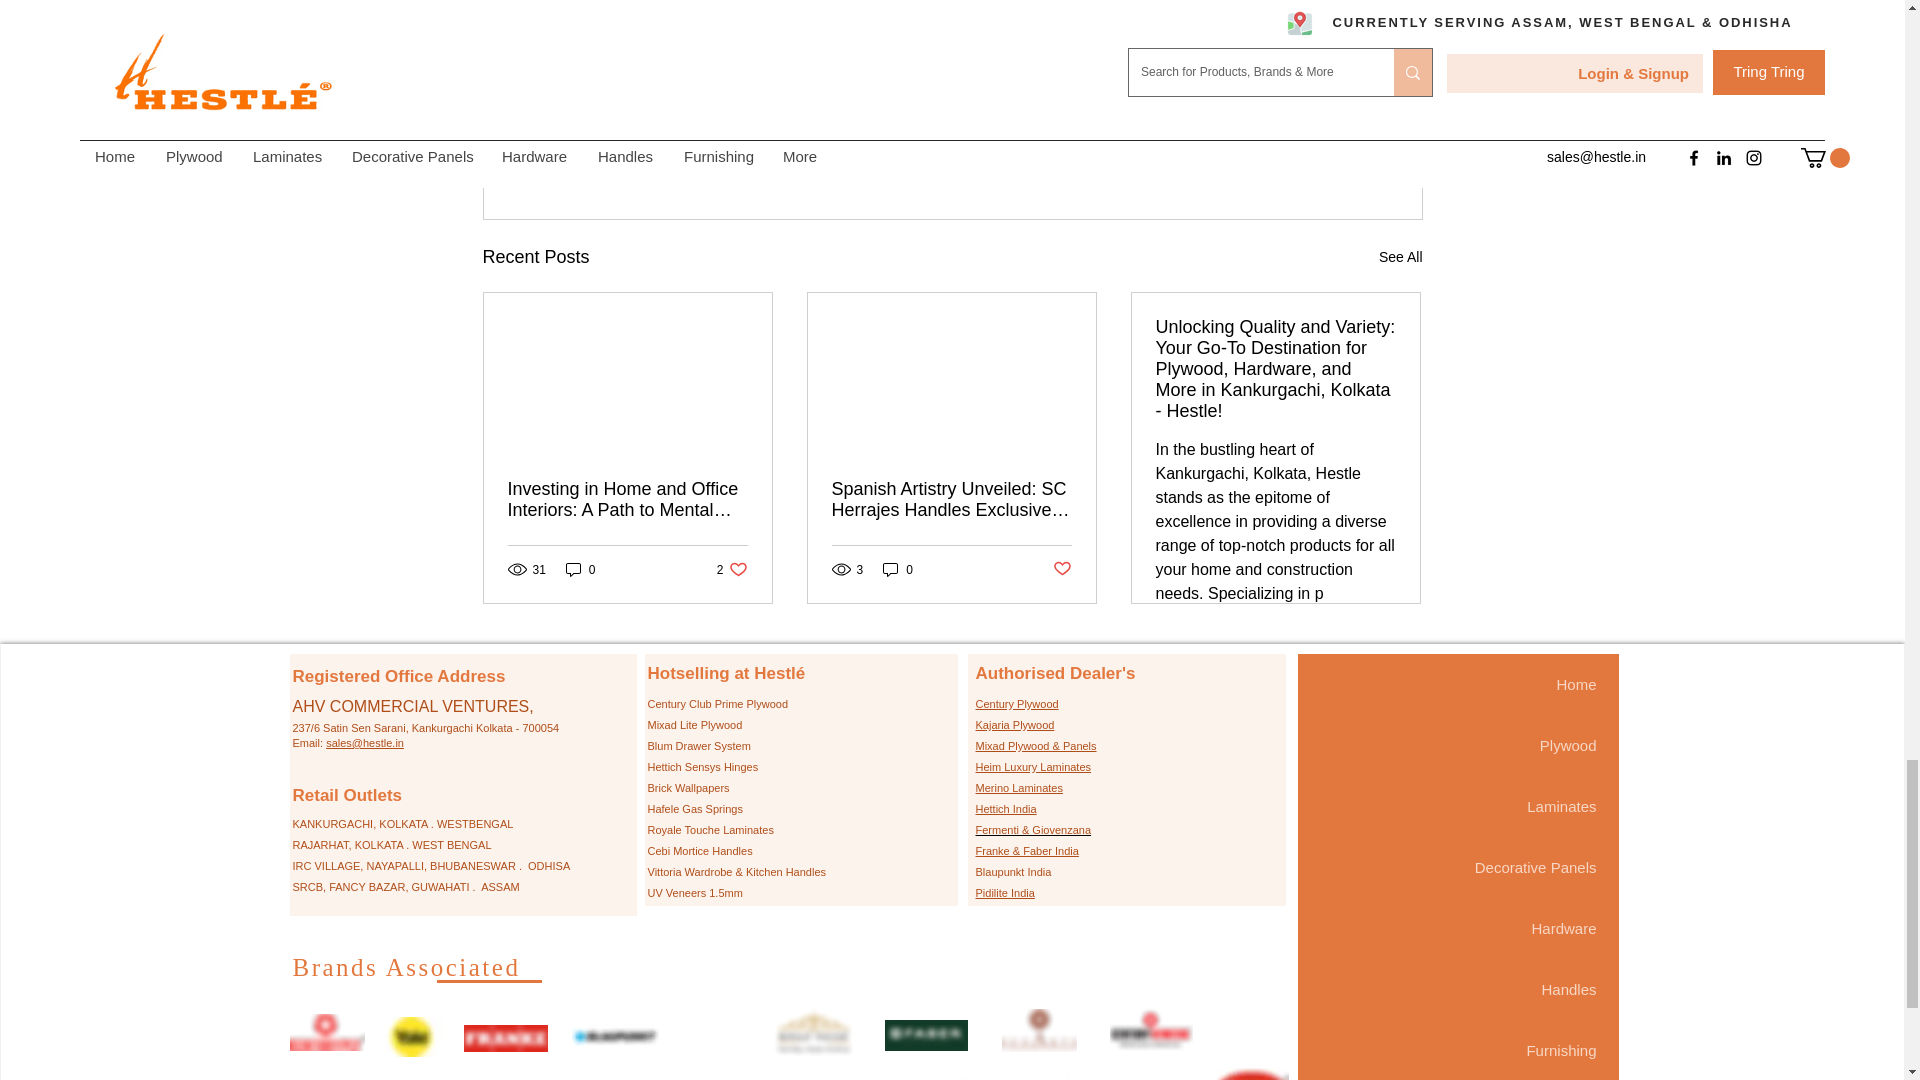 This screenshot has width=1920, height=1080. What do you see at coordinates (1062, 569) in the screenshot?
I see `Post not marked as liked` at bounding box center [1062, 569].